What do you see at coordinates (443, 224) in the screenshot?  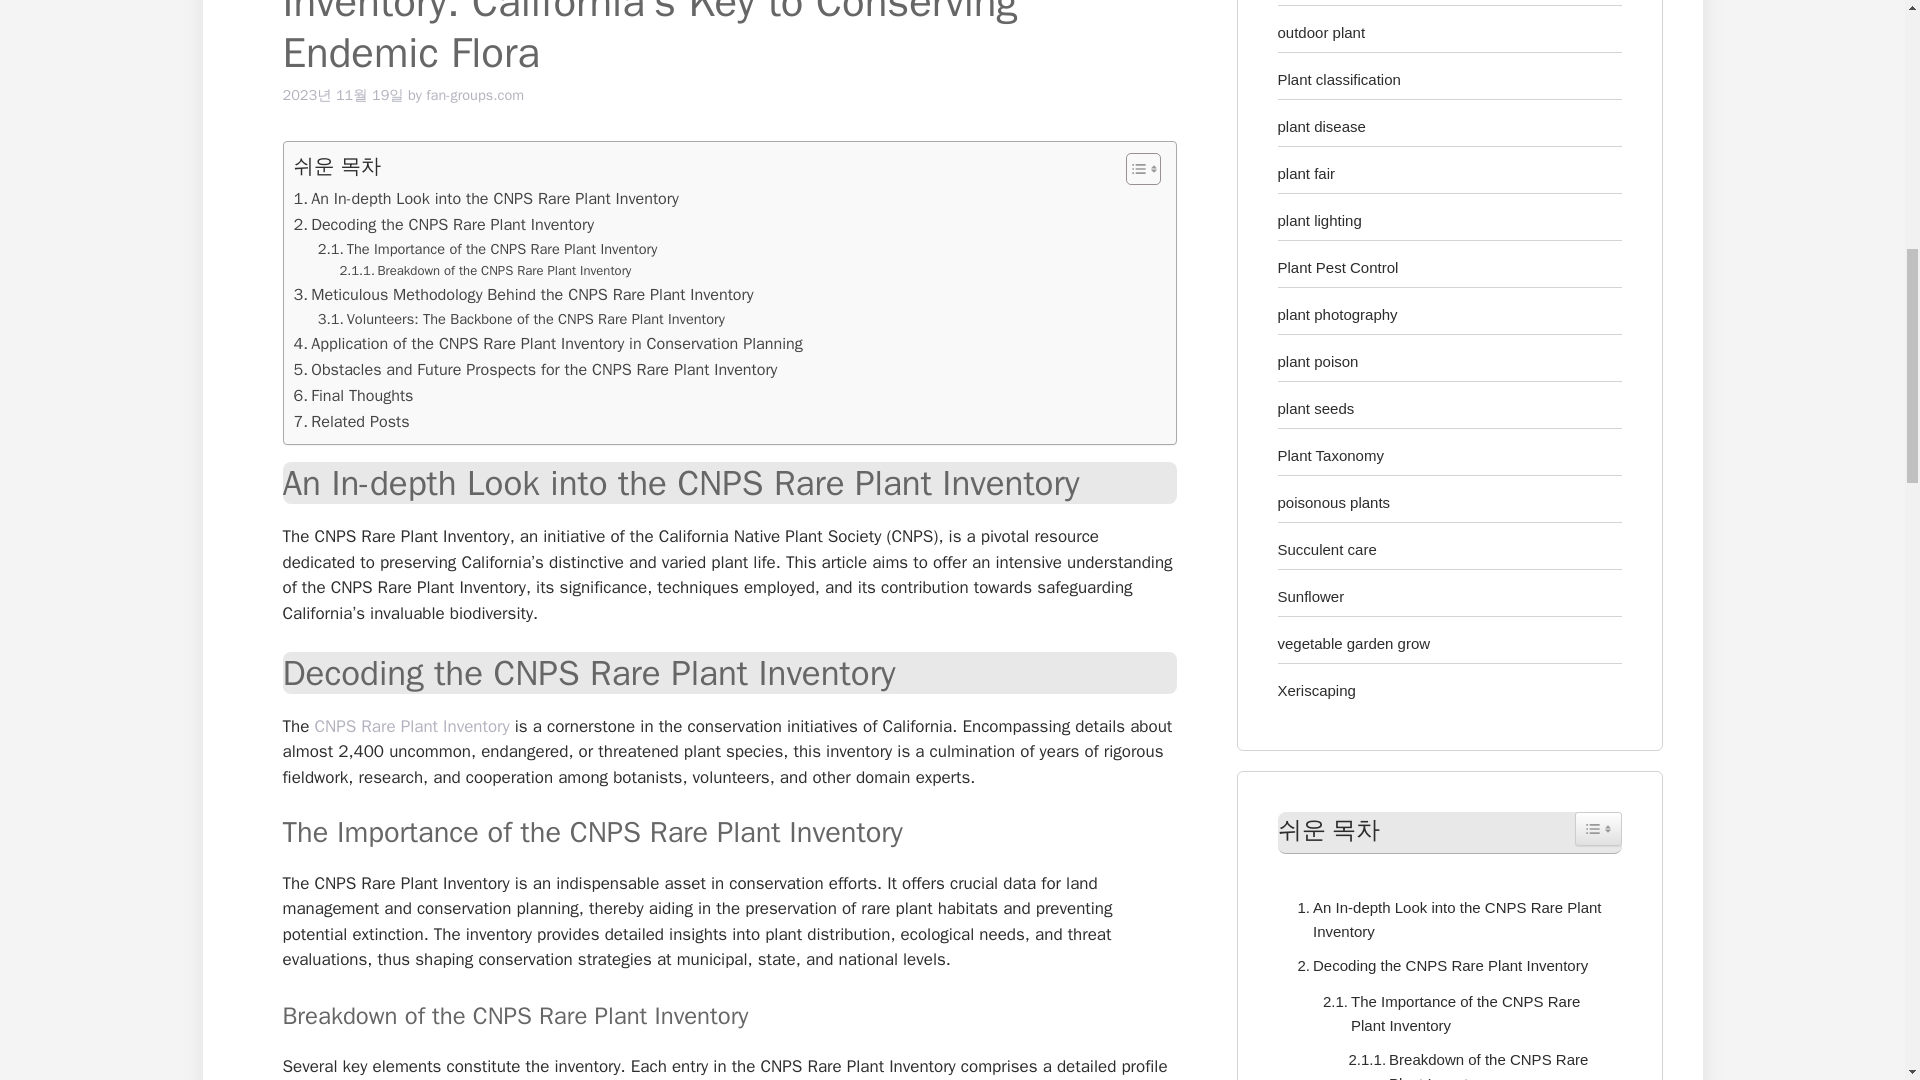 I see `Decoding the CNPS Rare Plant Inventory` at bounding box center [443, 224].